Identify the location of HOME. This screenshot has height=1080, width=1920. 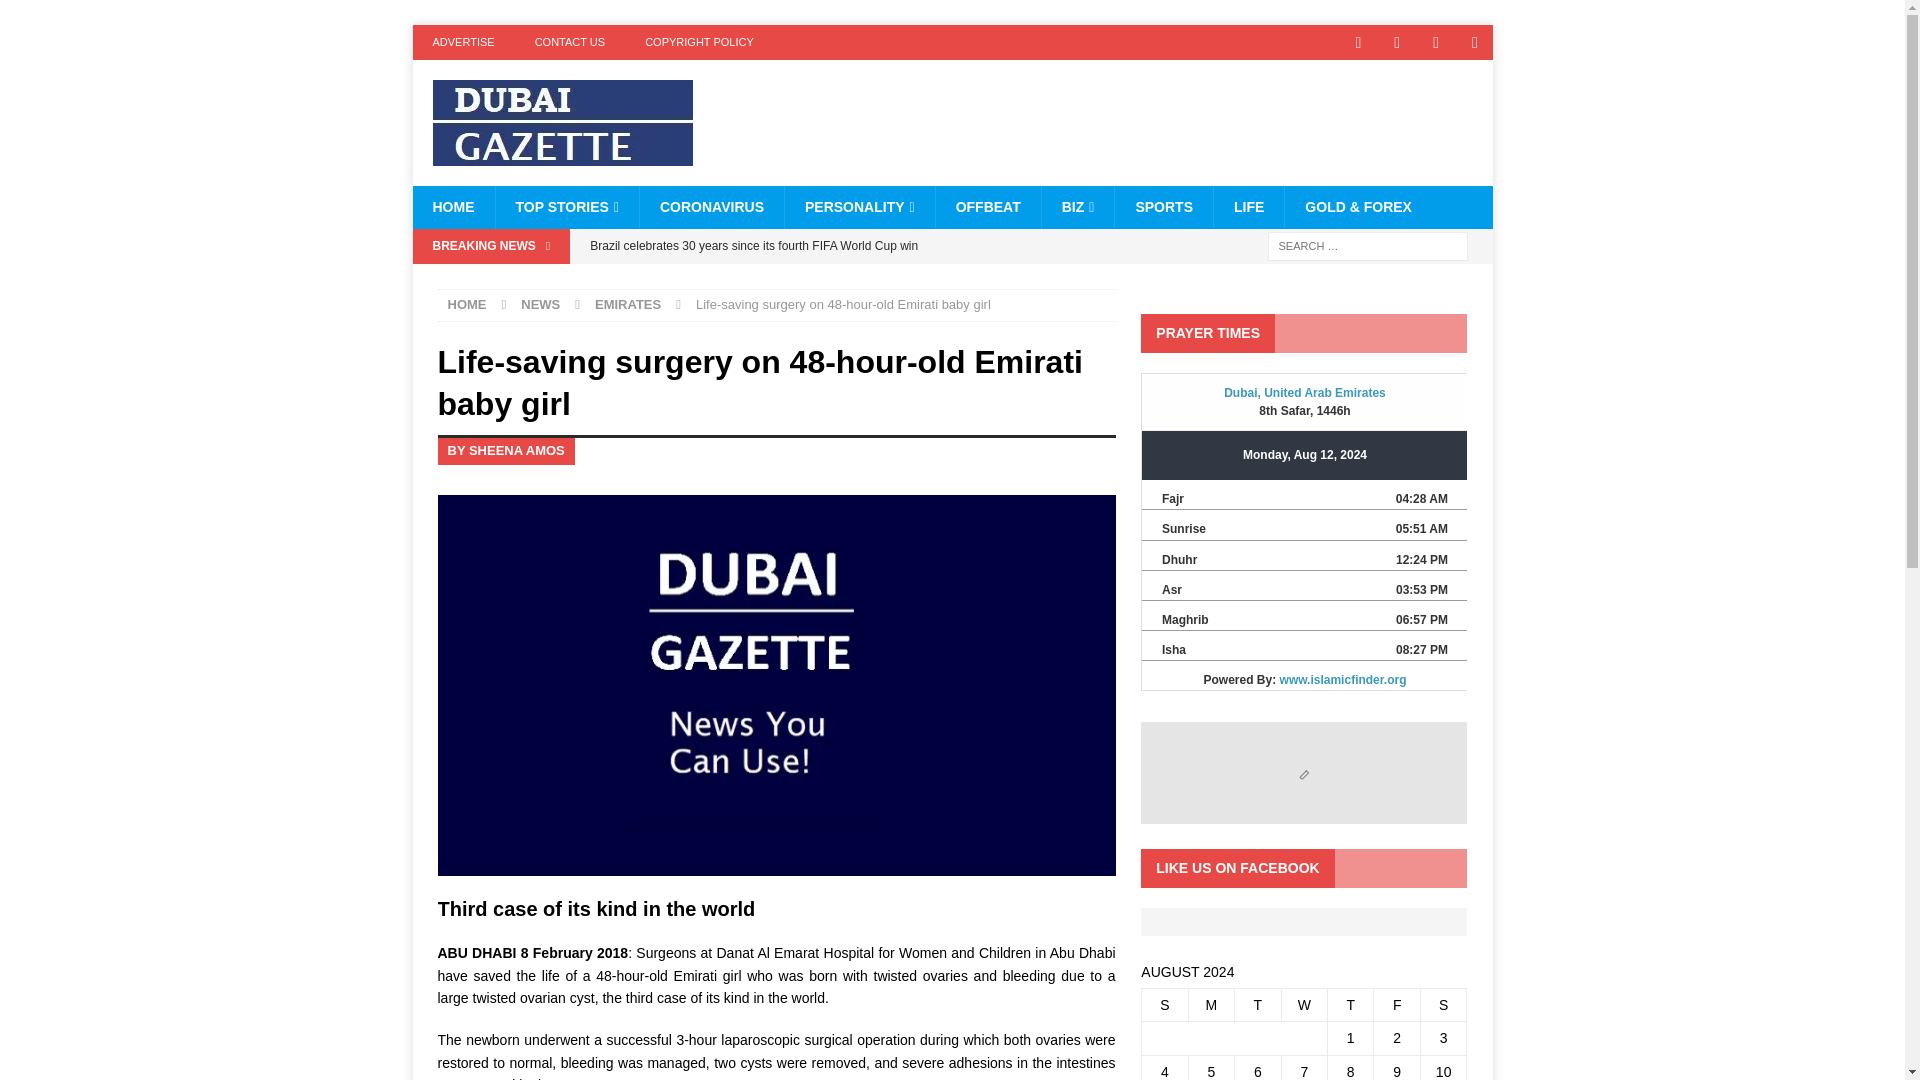
(452, 206).